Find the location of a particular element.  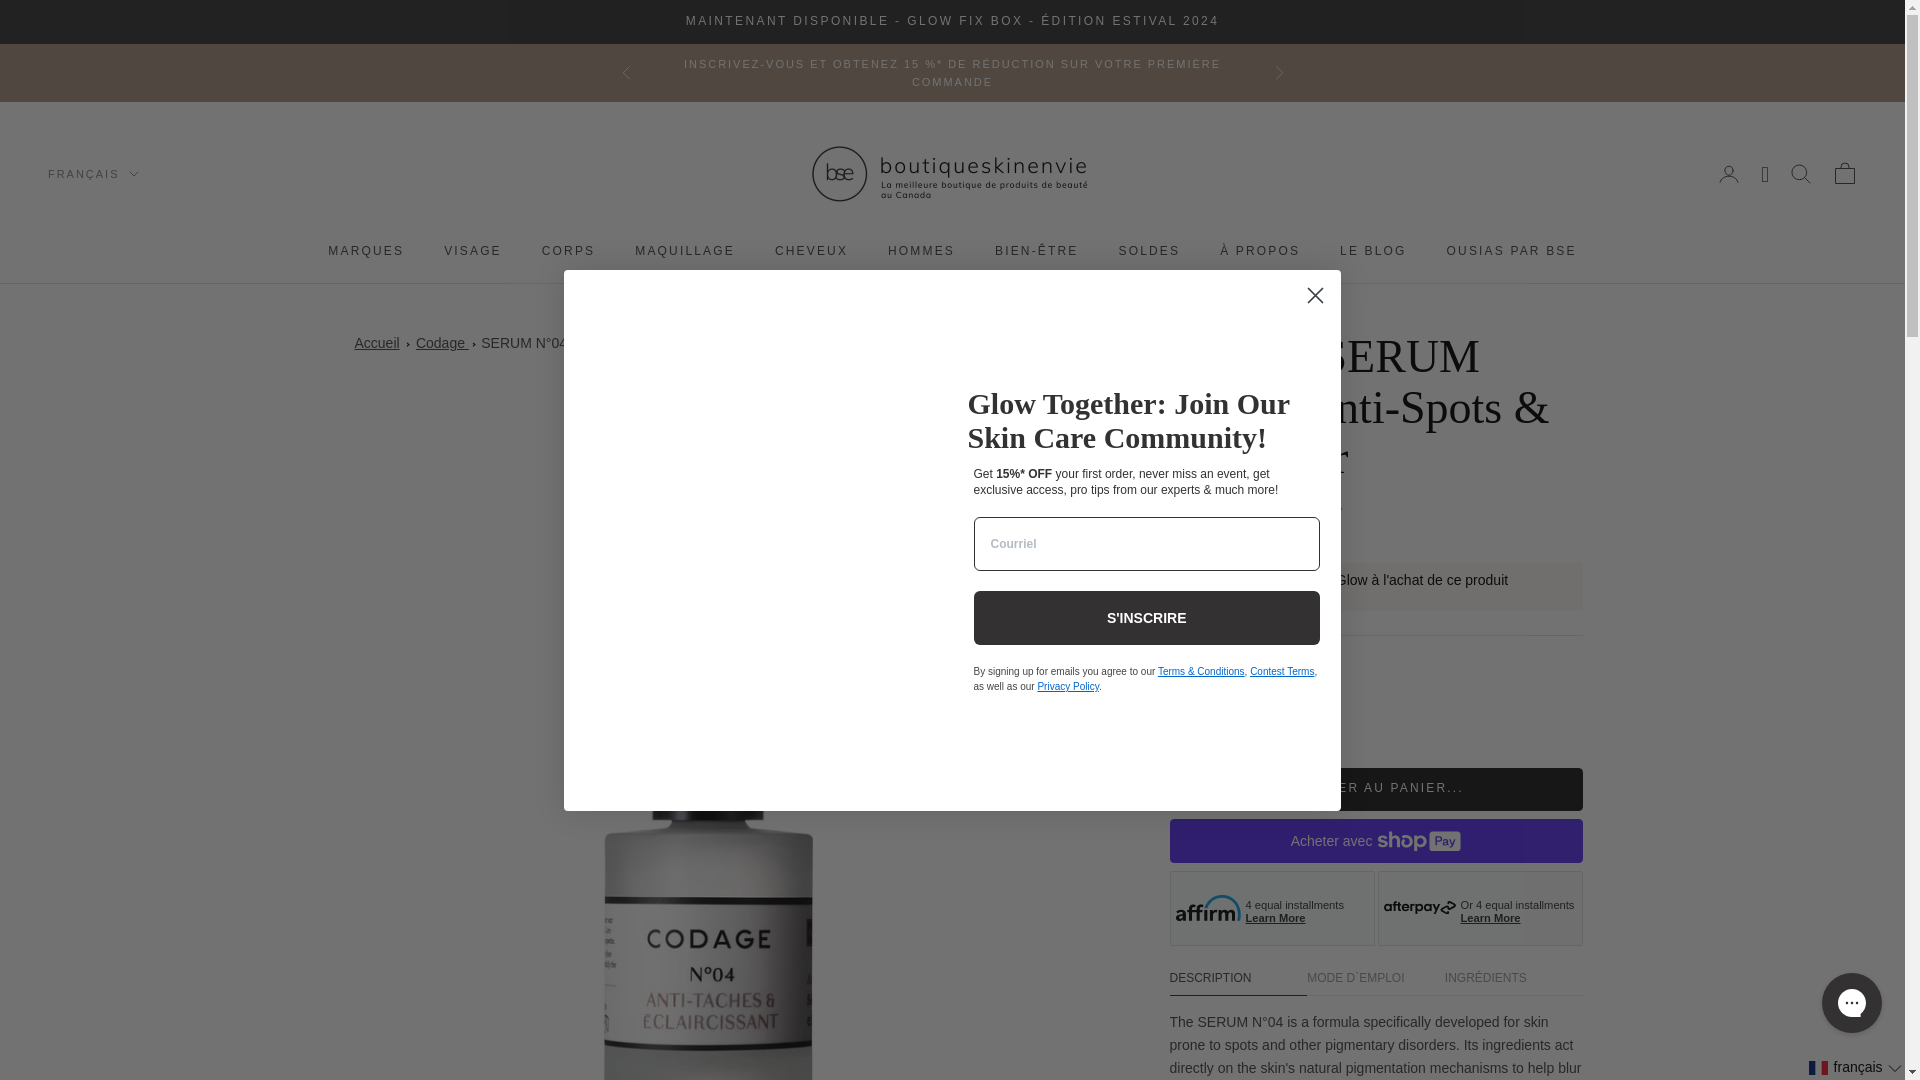

Gorgias live chat messenger is located at coordinates (1852, 1002).